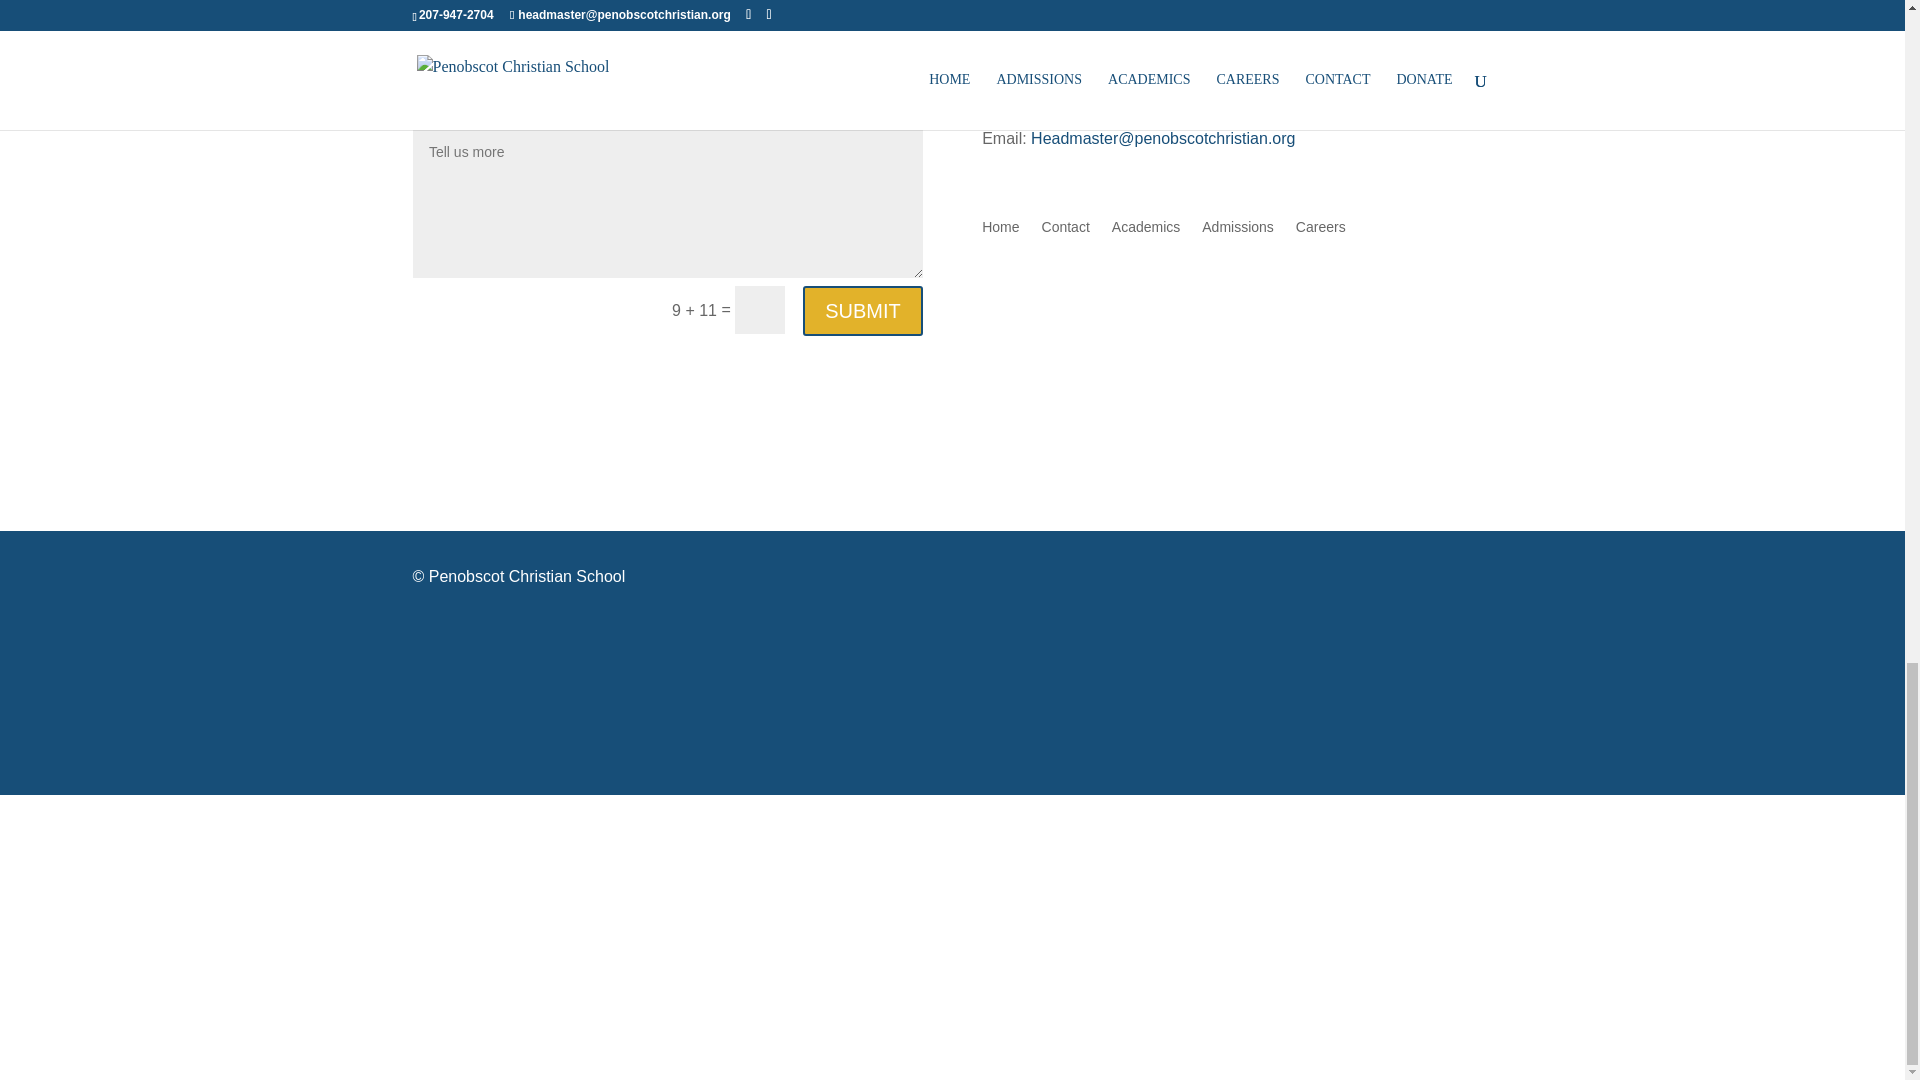 This screenshot has width=1920, height=1080. I want to click on Careers, so click(1320, 230).